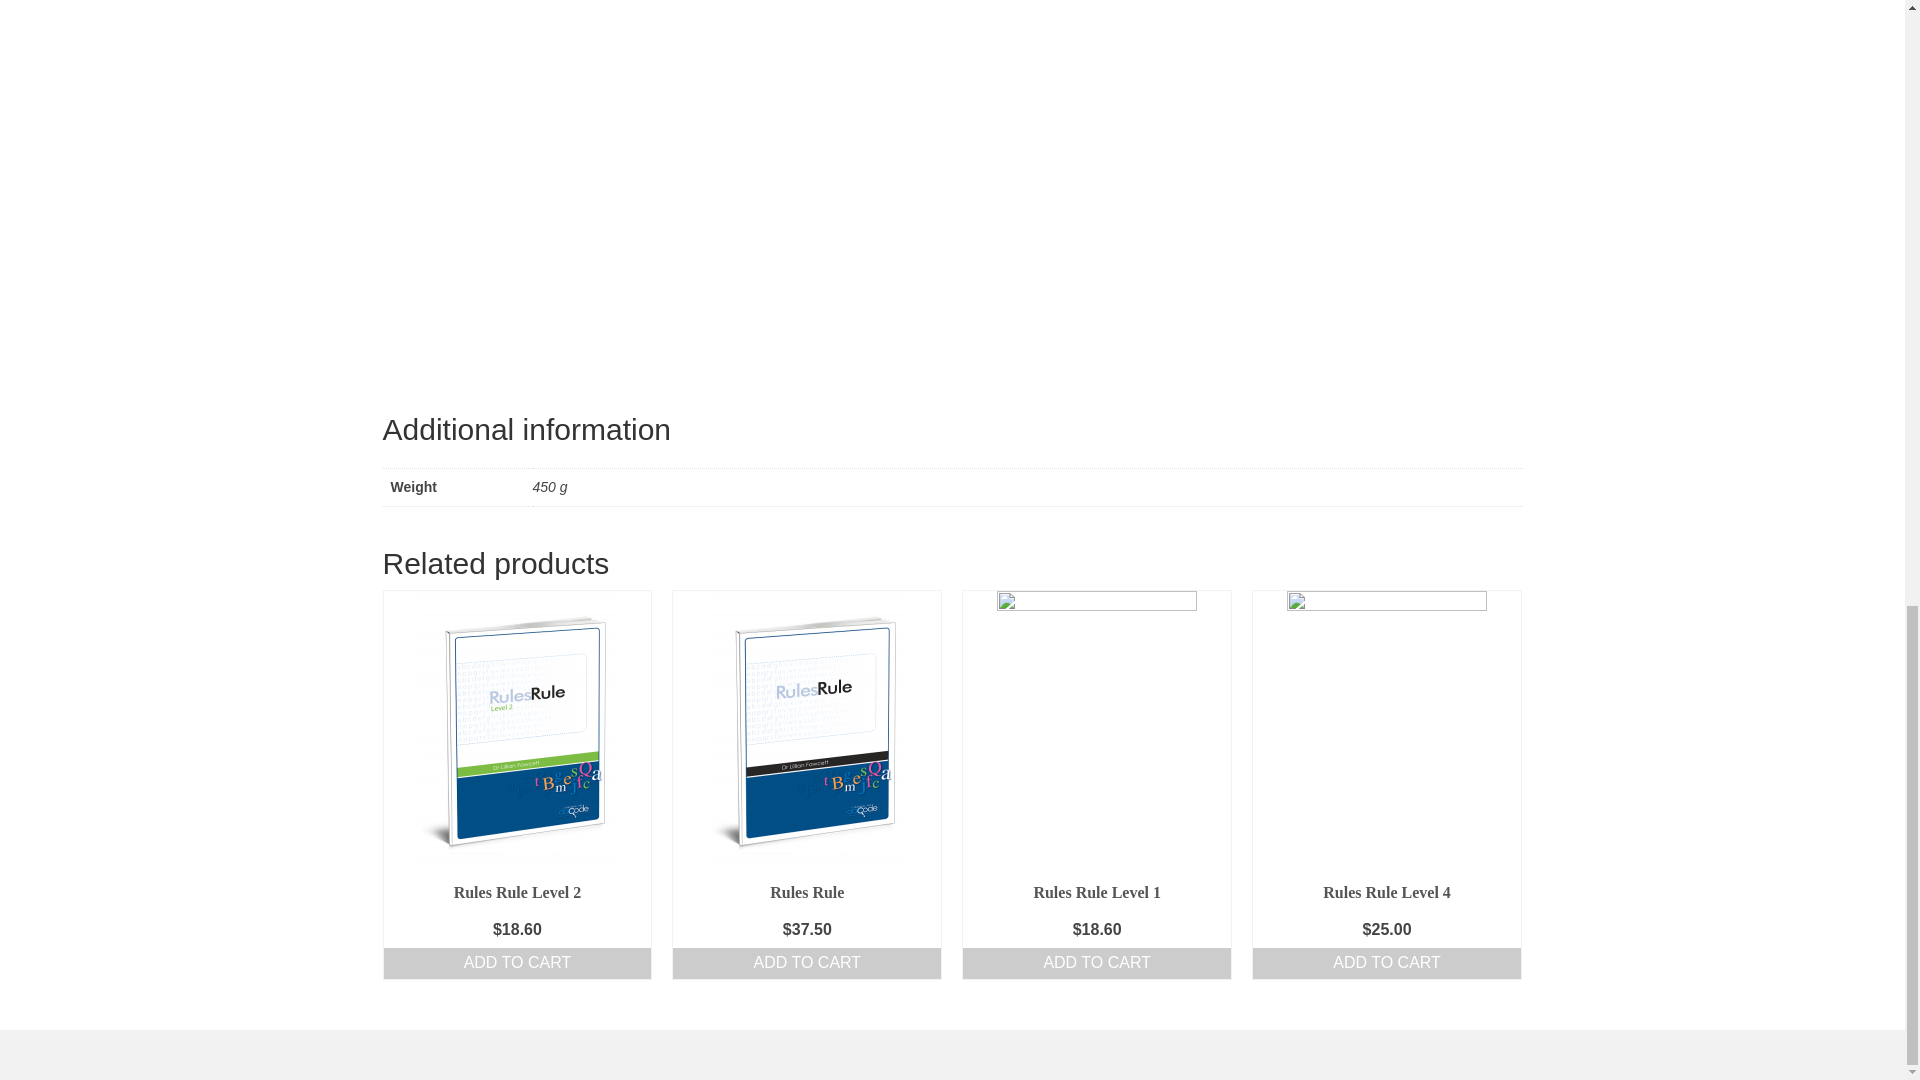 The width and height of the screenshot is (1920, 1080). What do you see at coordinates (1386, 892) in the screenshot?
I see `Rules Rule Level 4` at bounding box center [1386, 892].